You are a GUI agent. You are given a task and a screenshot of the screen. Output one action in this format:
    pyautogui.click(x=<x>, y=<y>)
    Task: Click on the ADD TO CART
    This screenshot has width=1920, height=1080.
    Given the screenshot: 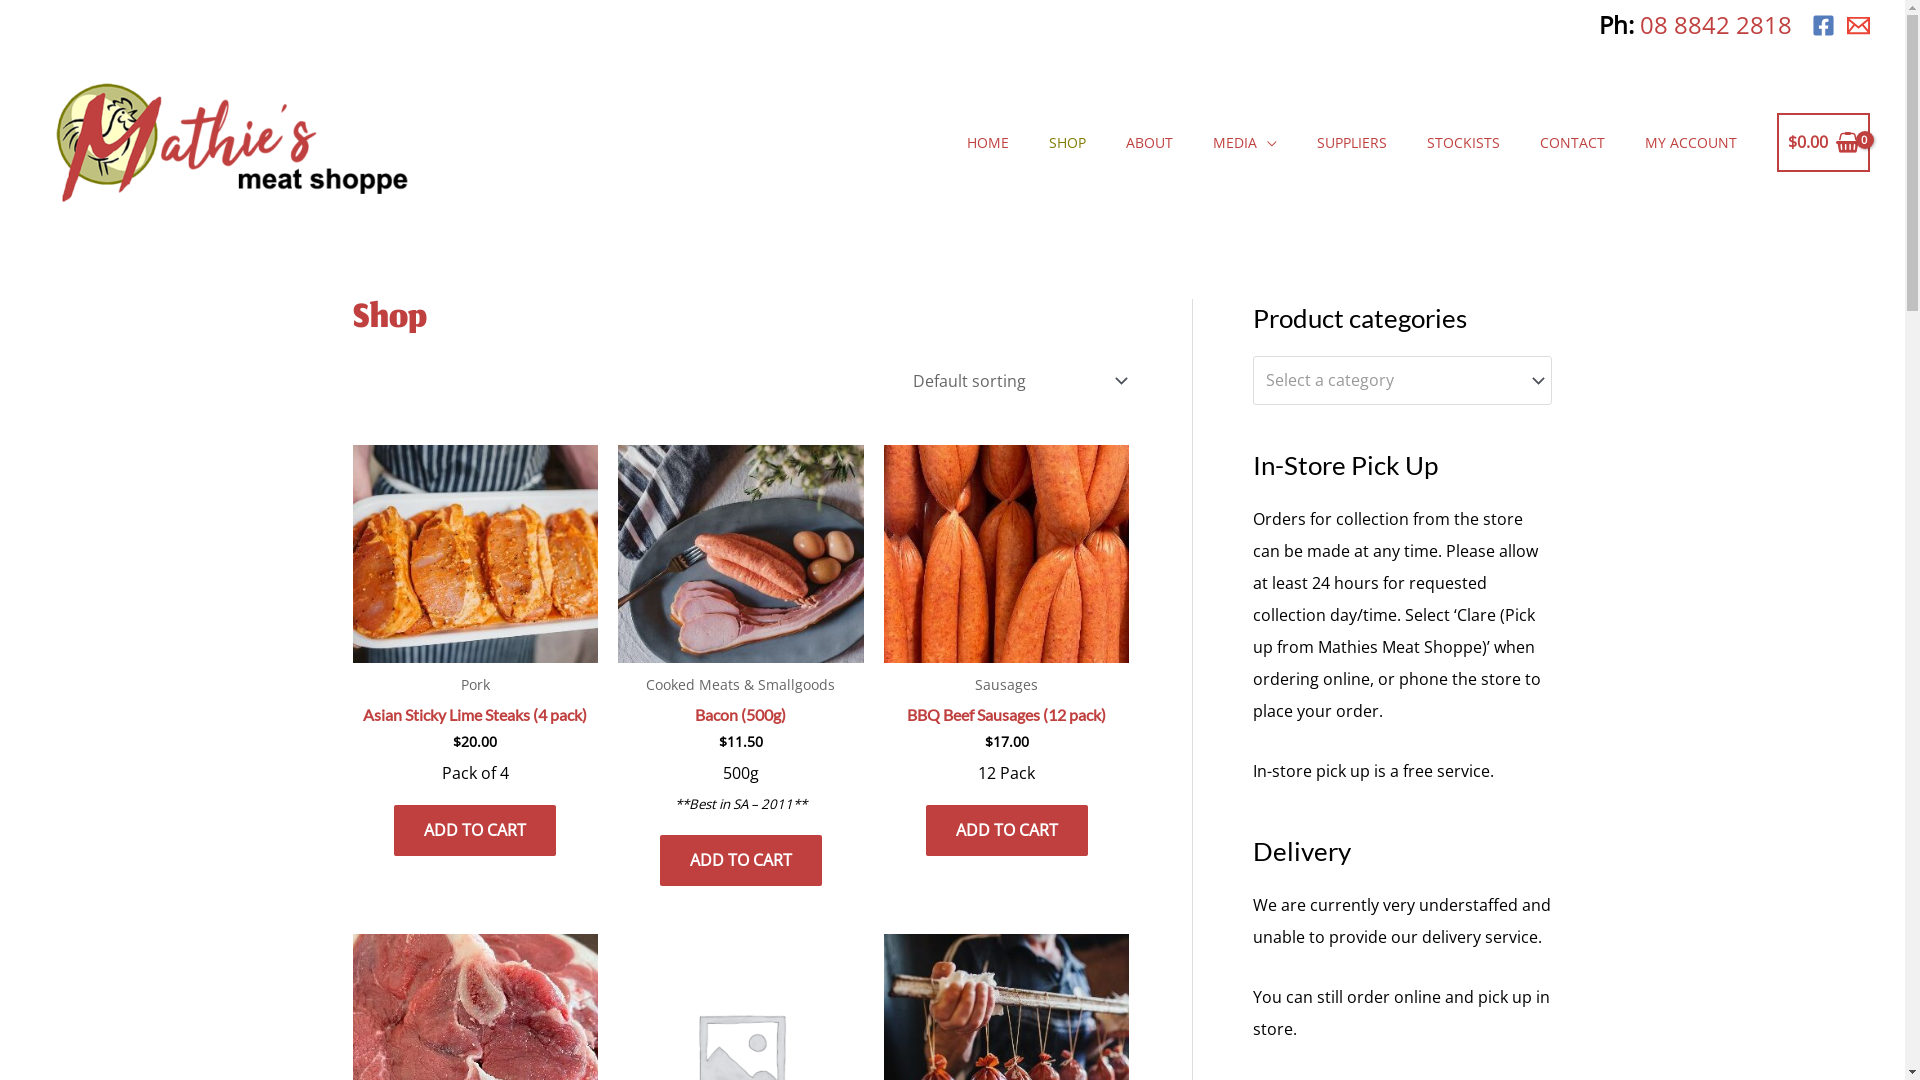 What is the action you would take?
    pyautogui.click(x=475, y=830)
    